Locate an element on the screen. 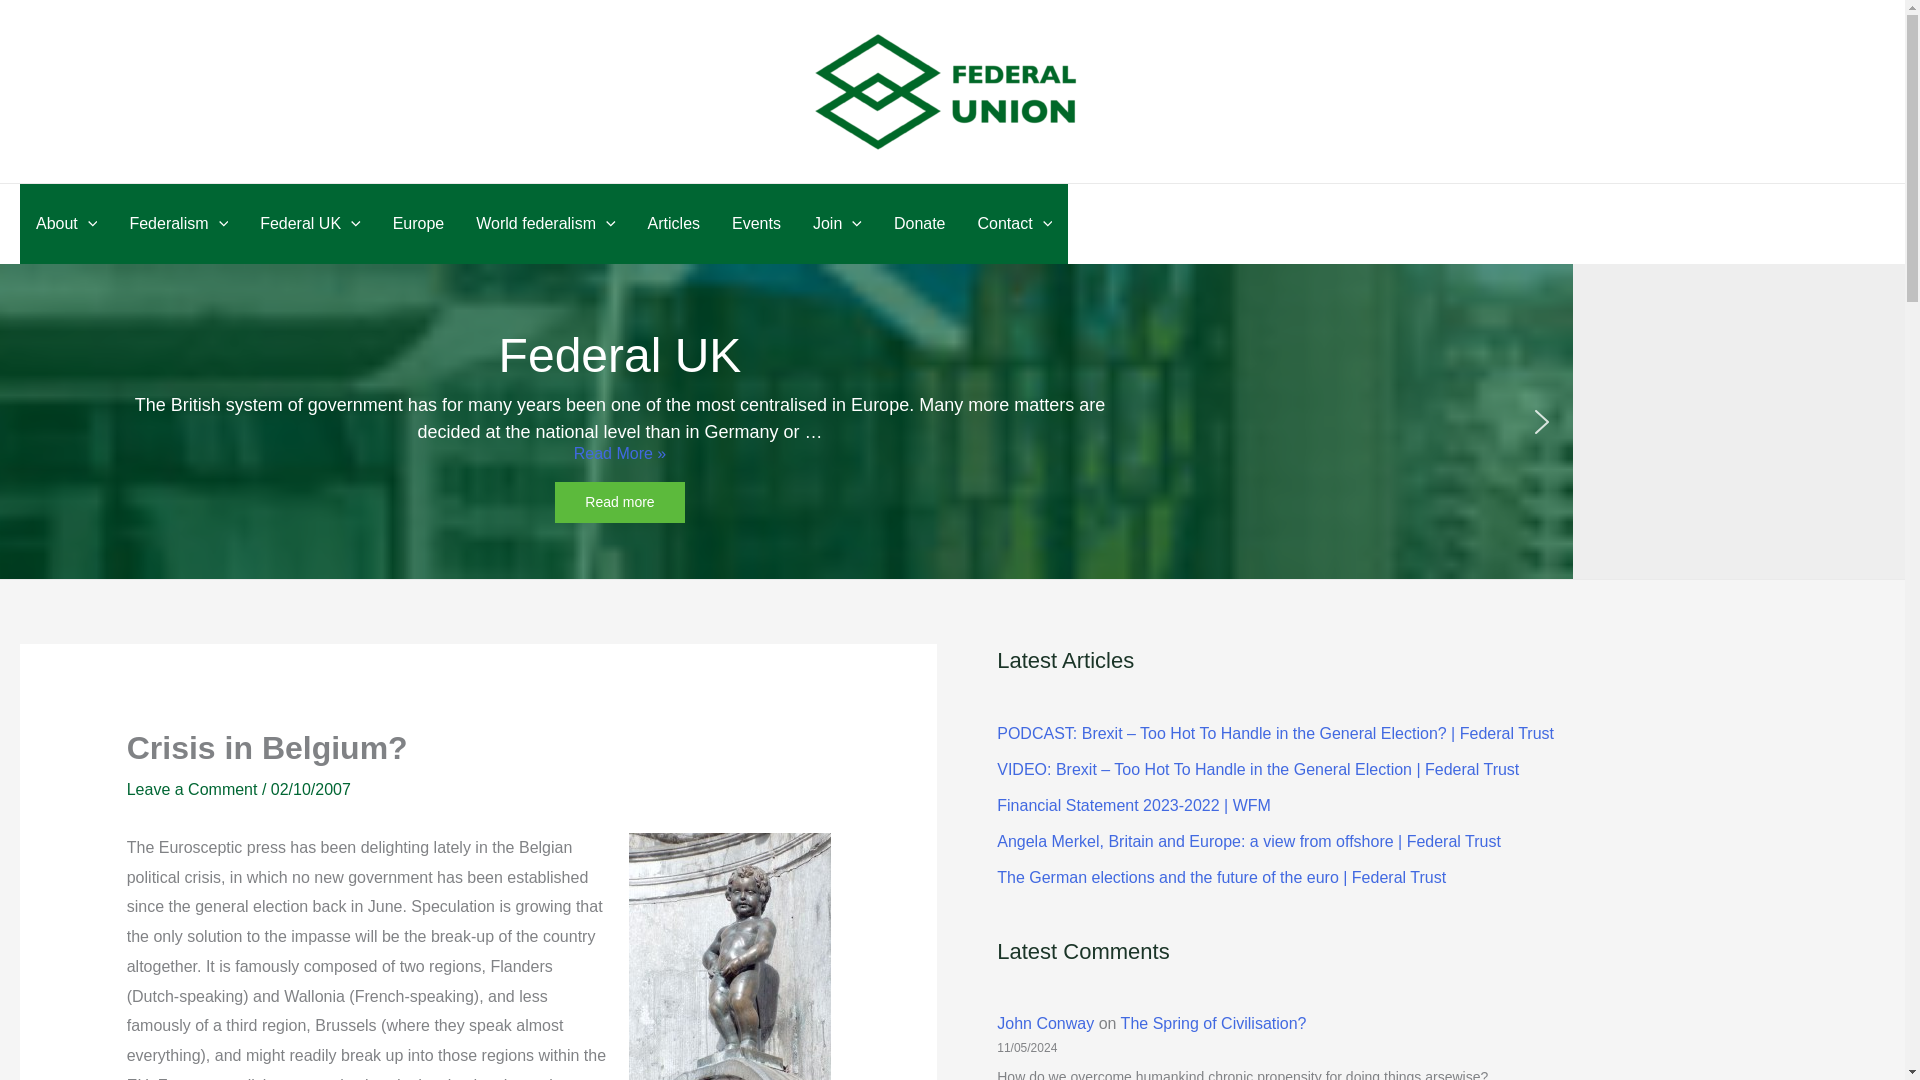 This screenshot has height=1080, width=1920. Join is located at coordinates (836, 223).